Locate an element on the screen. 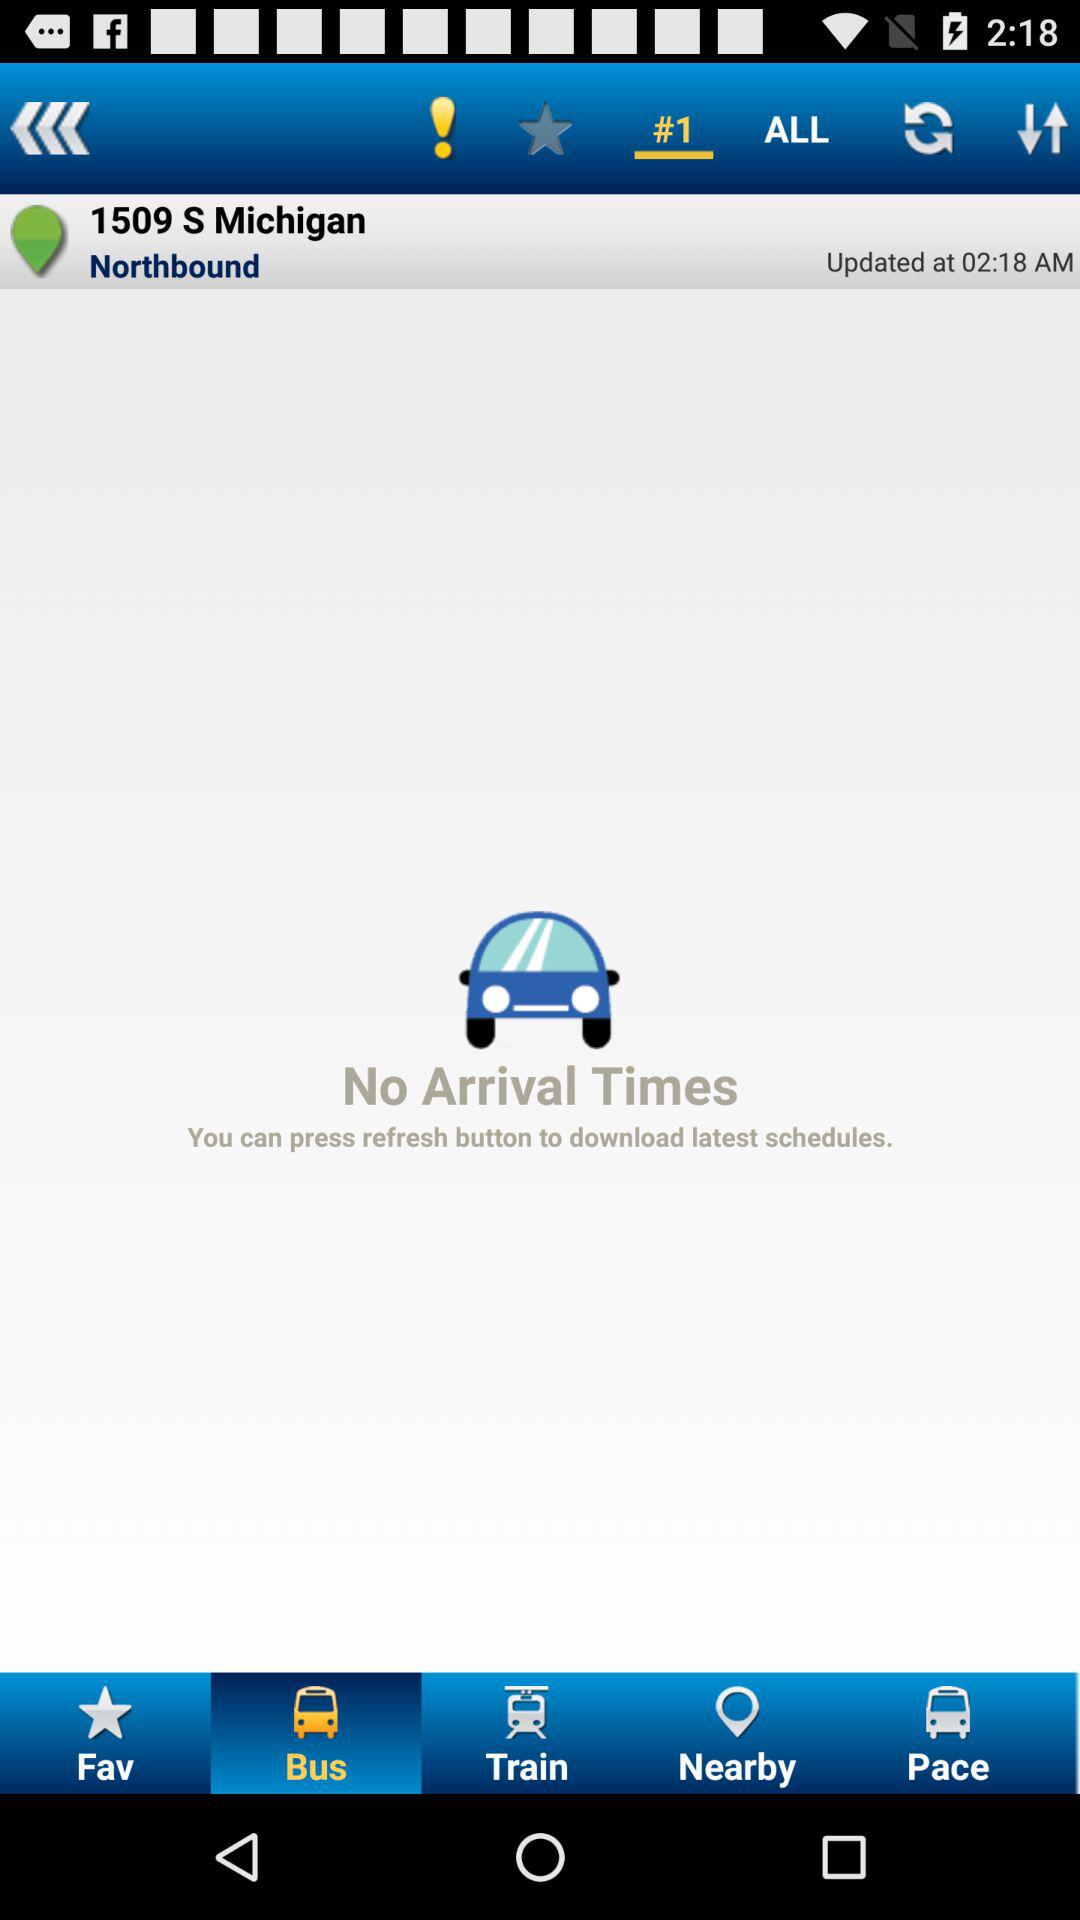 Image resolution: width=1080 pixels, height=1920 pixels. order page is located at coordinates (1043, 128).